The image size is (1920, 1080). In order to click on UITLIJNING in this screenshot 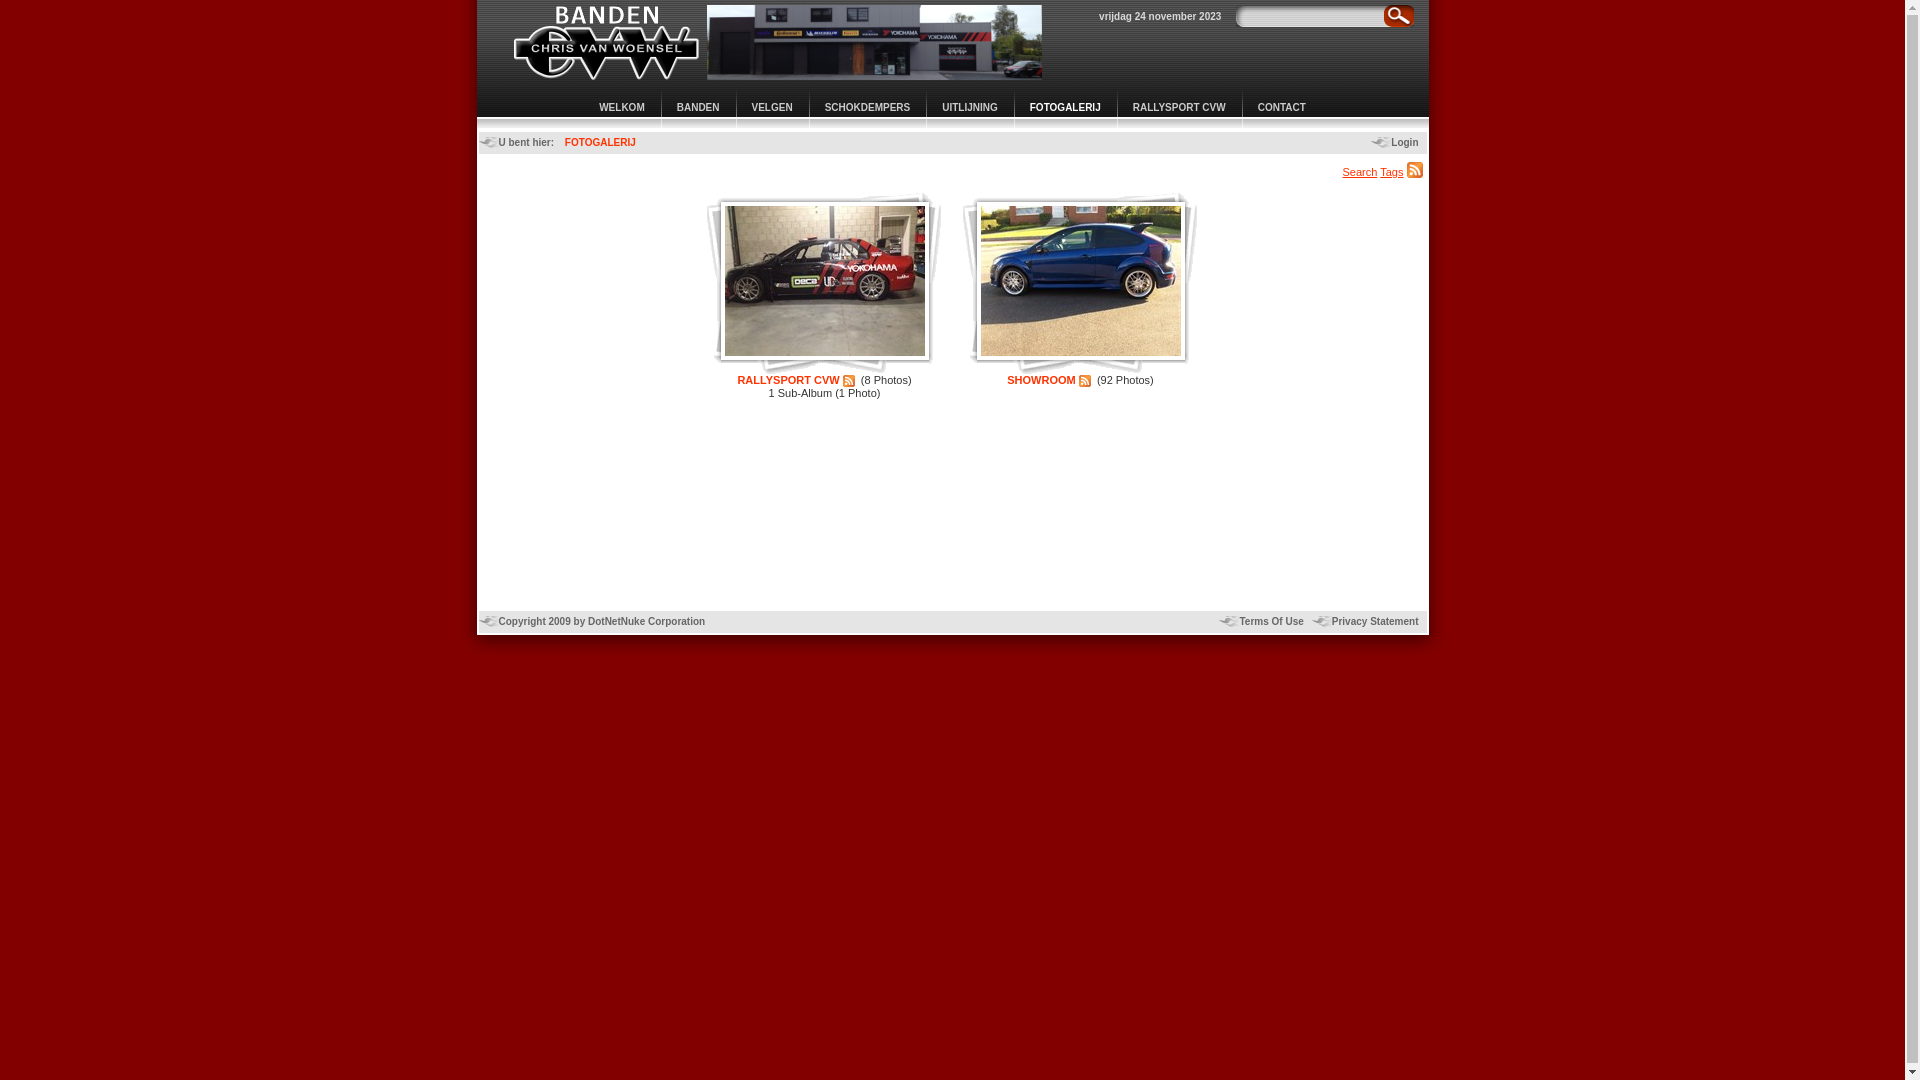, I will do `click(970, 108)`.